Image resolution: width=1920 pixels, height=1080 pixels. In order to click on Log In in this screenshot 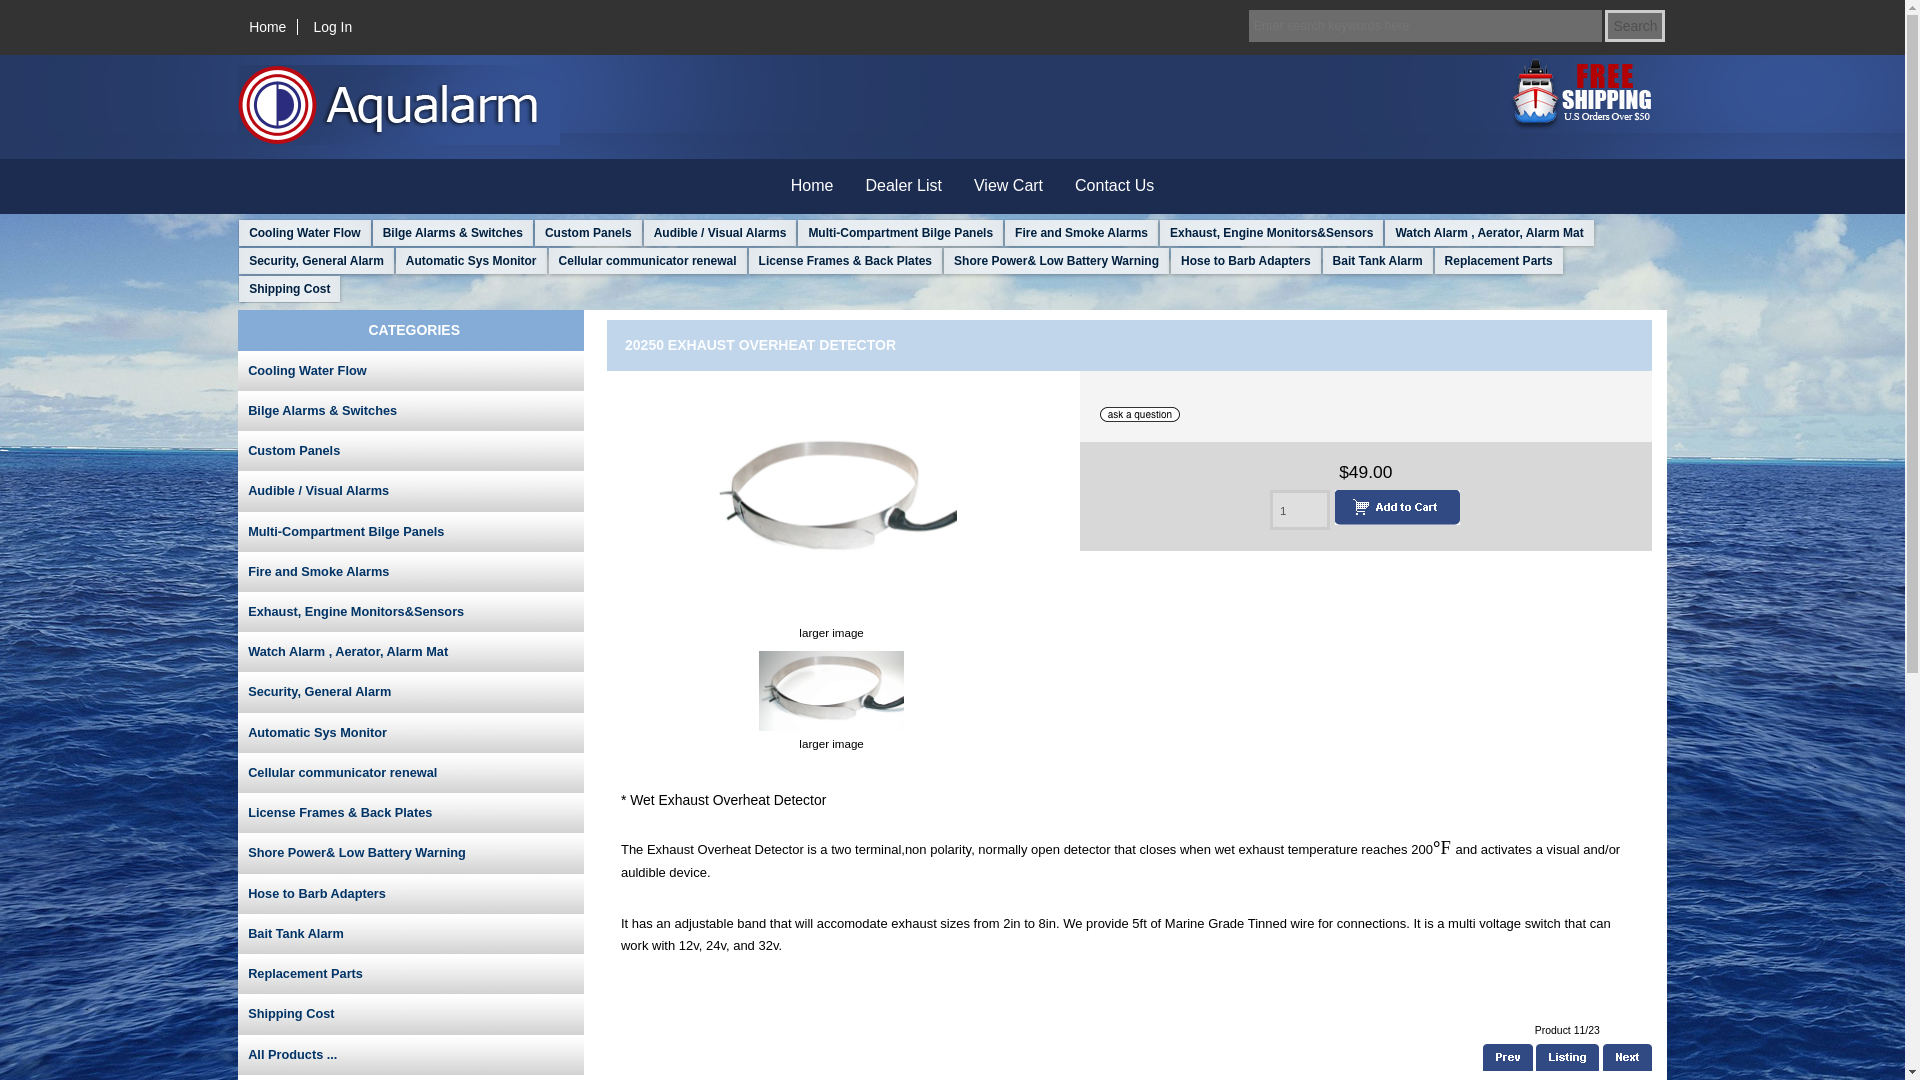, I will do `click(332, 26)`.